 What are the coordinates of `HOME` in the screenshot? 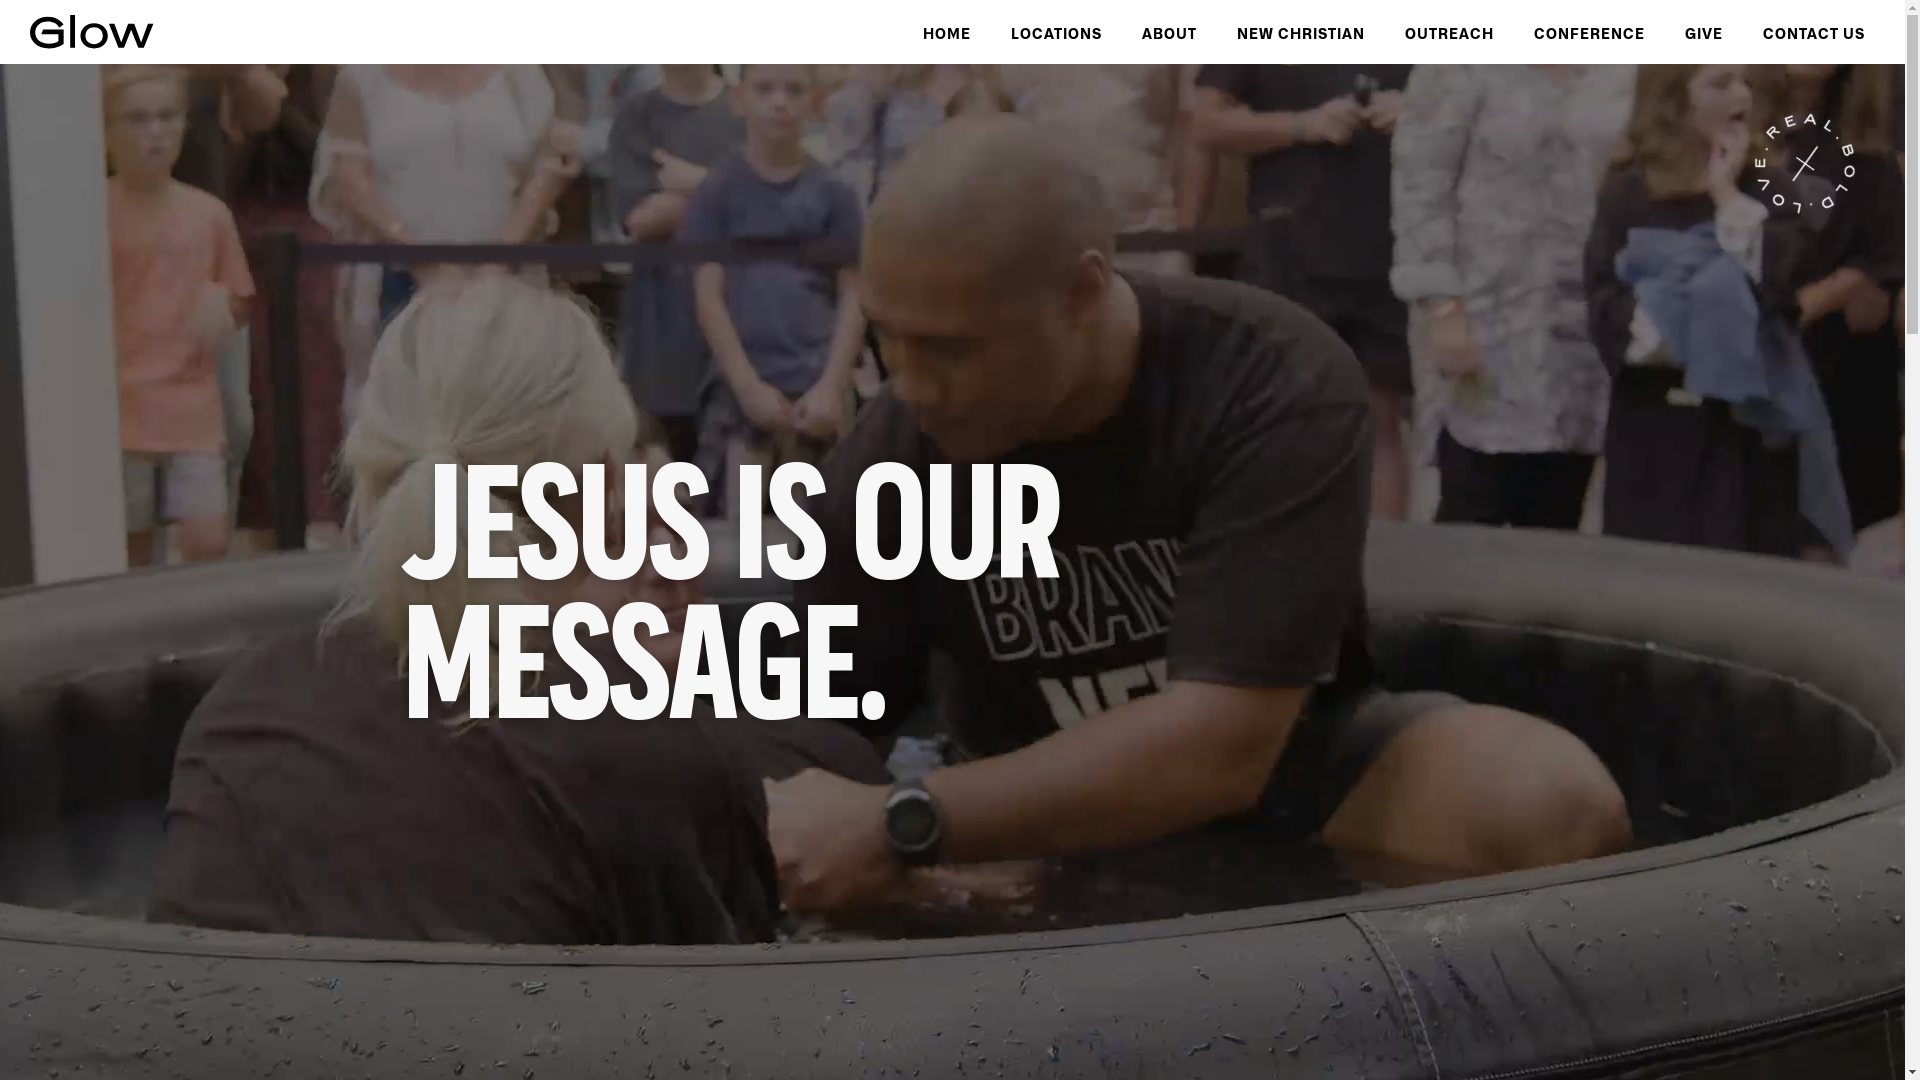 It's located at (947, 32).